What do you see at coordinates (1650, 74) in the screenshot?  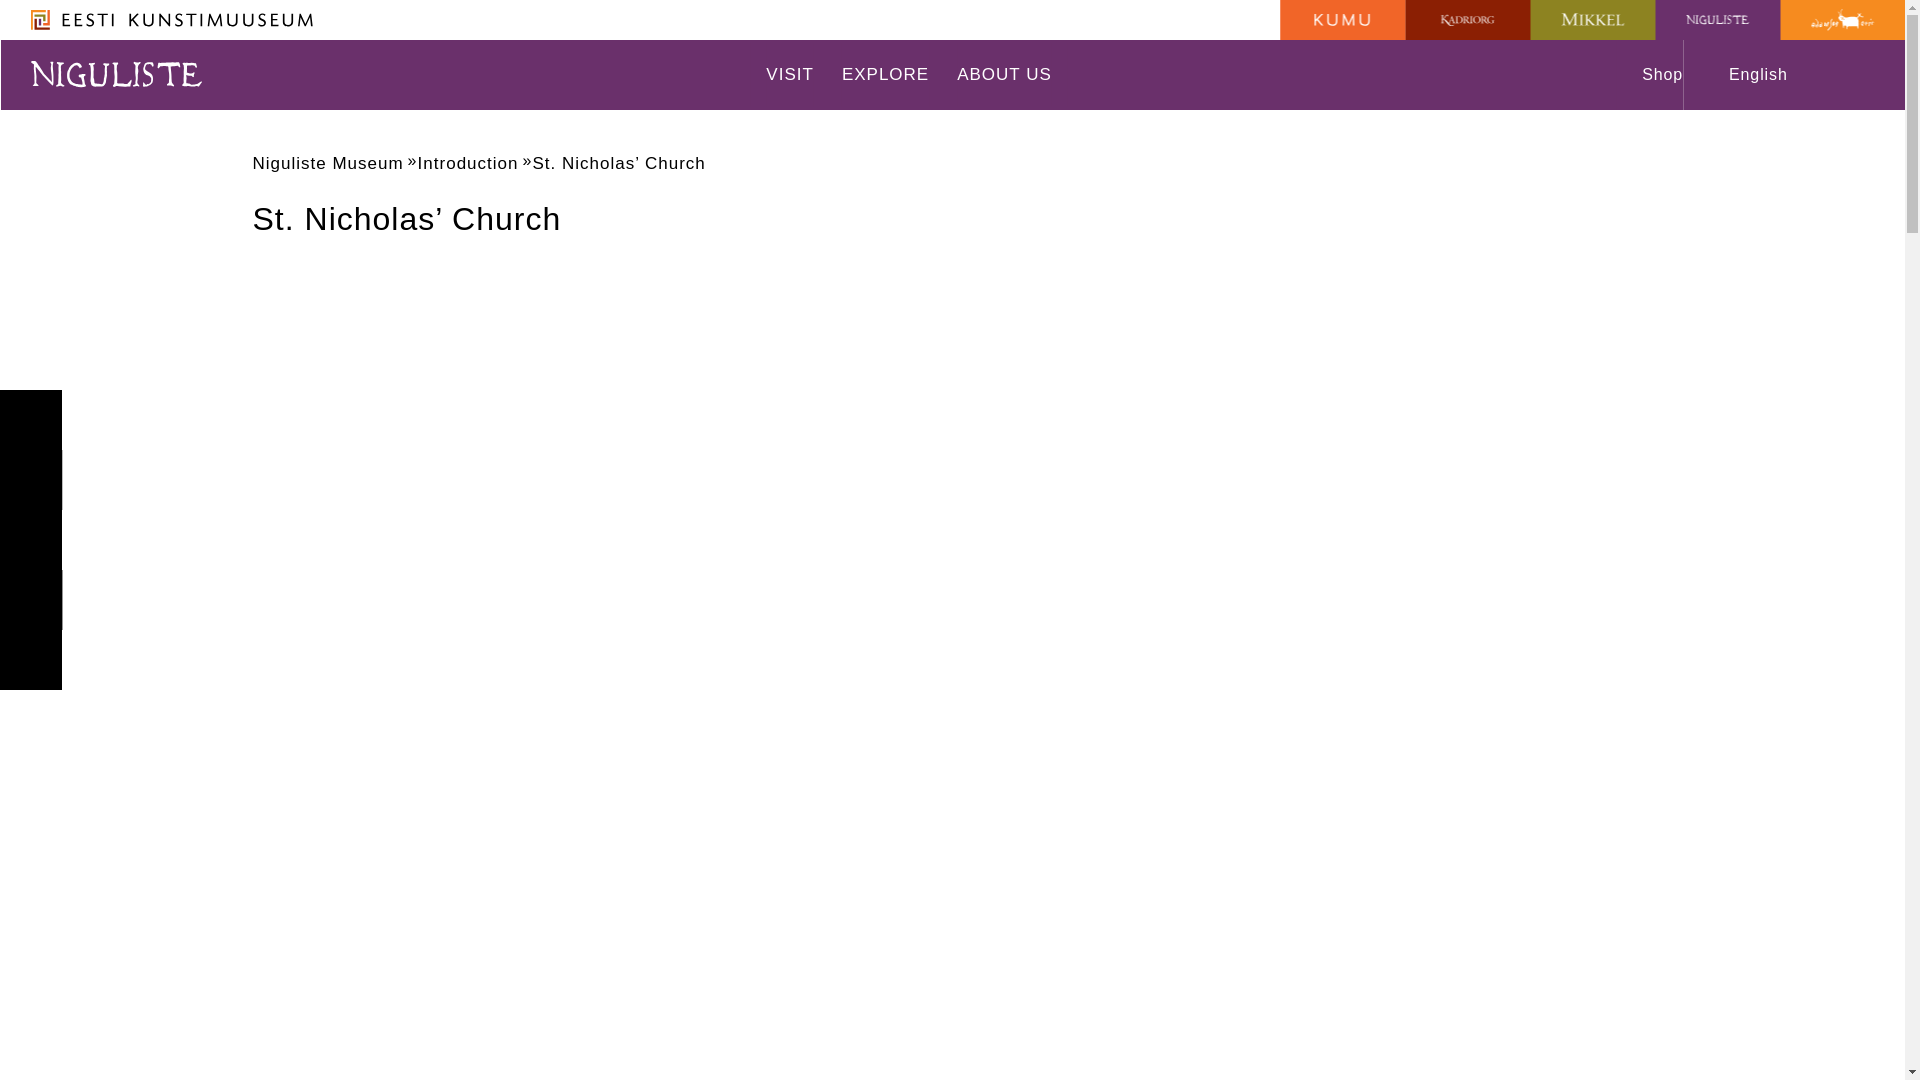 I see `Shop` at bounding box center [1650, 74].